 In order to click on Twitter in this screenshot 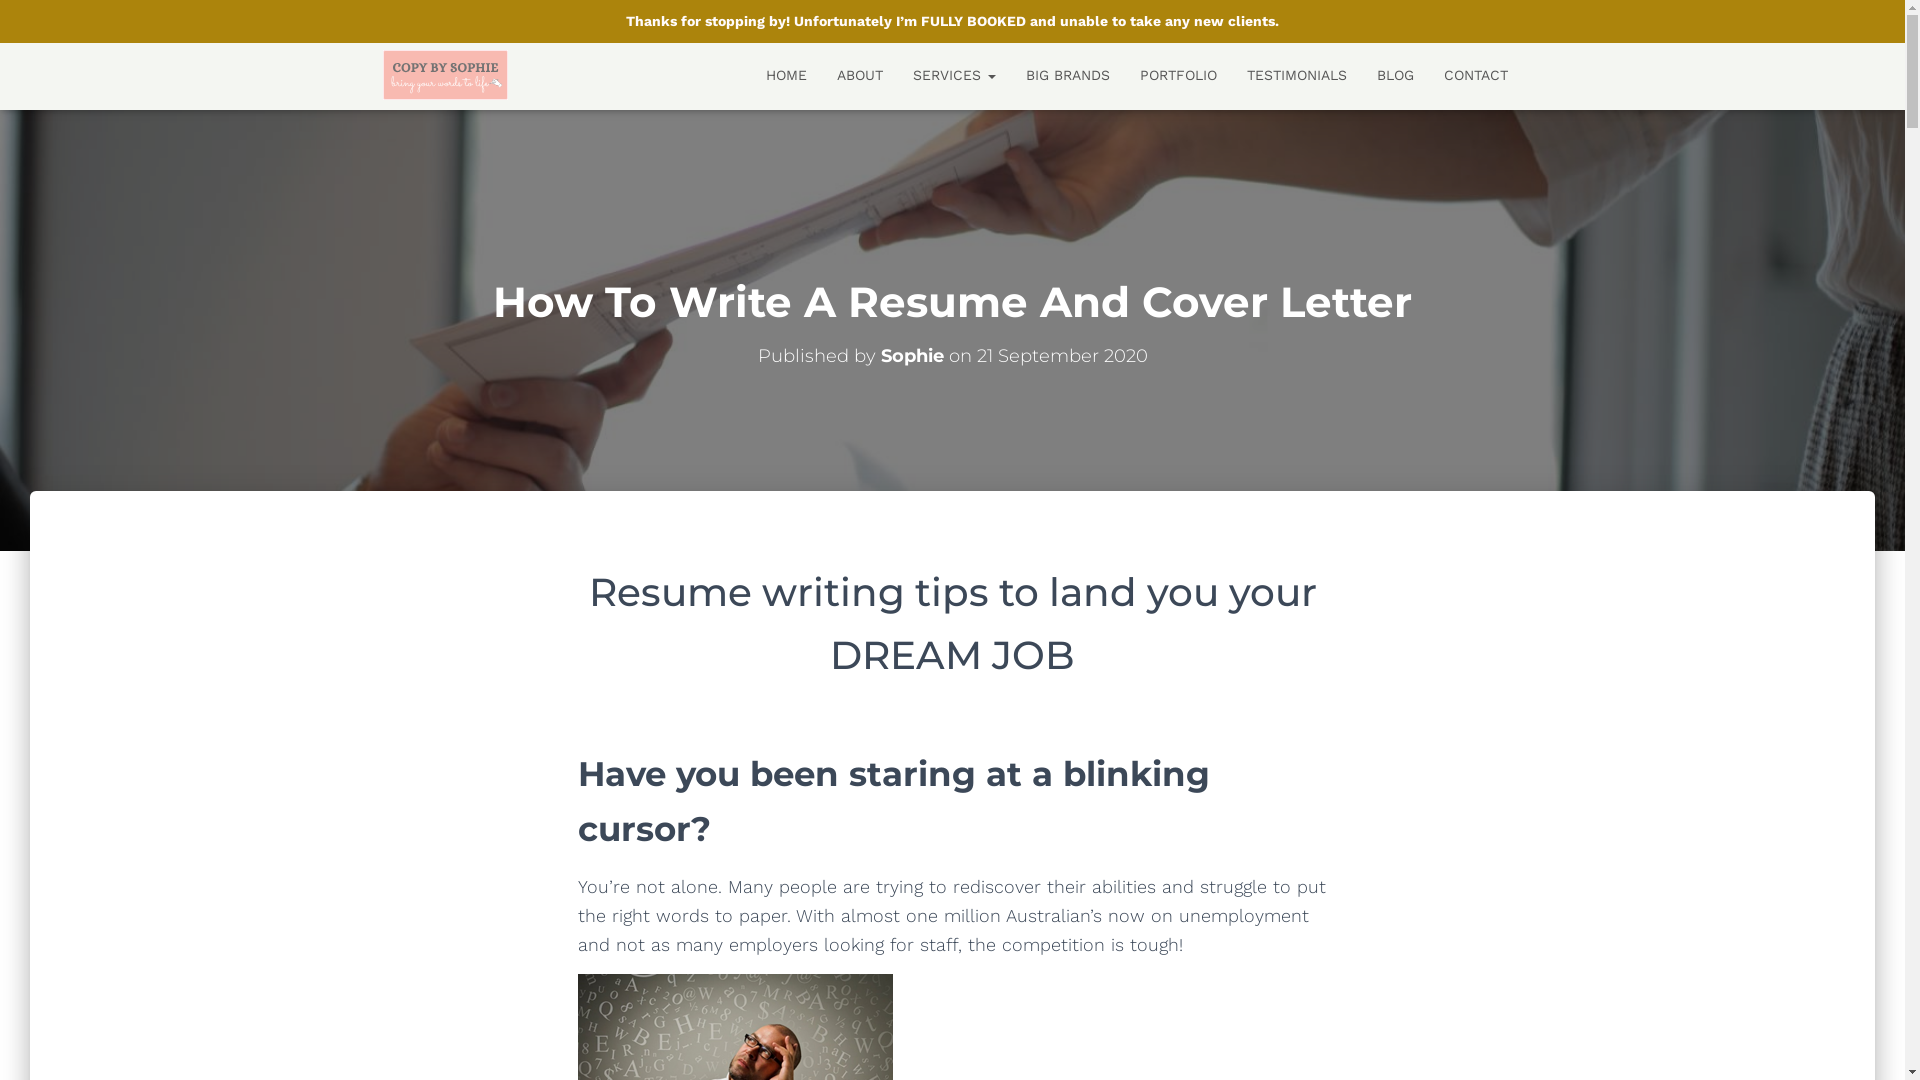, I will do `click(442, 66)`.